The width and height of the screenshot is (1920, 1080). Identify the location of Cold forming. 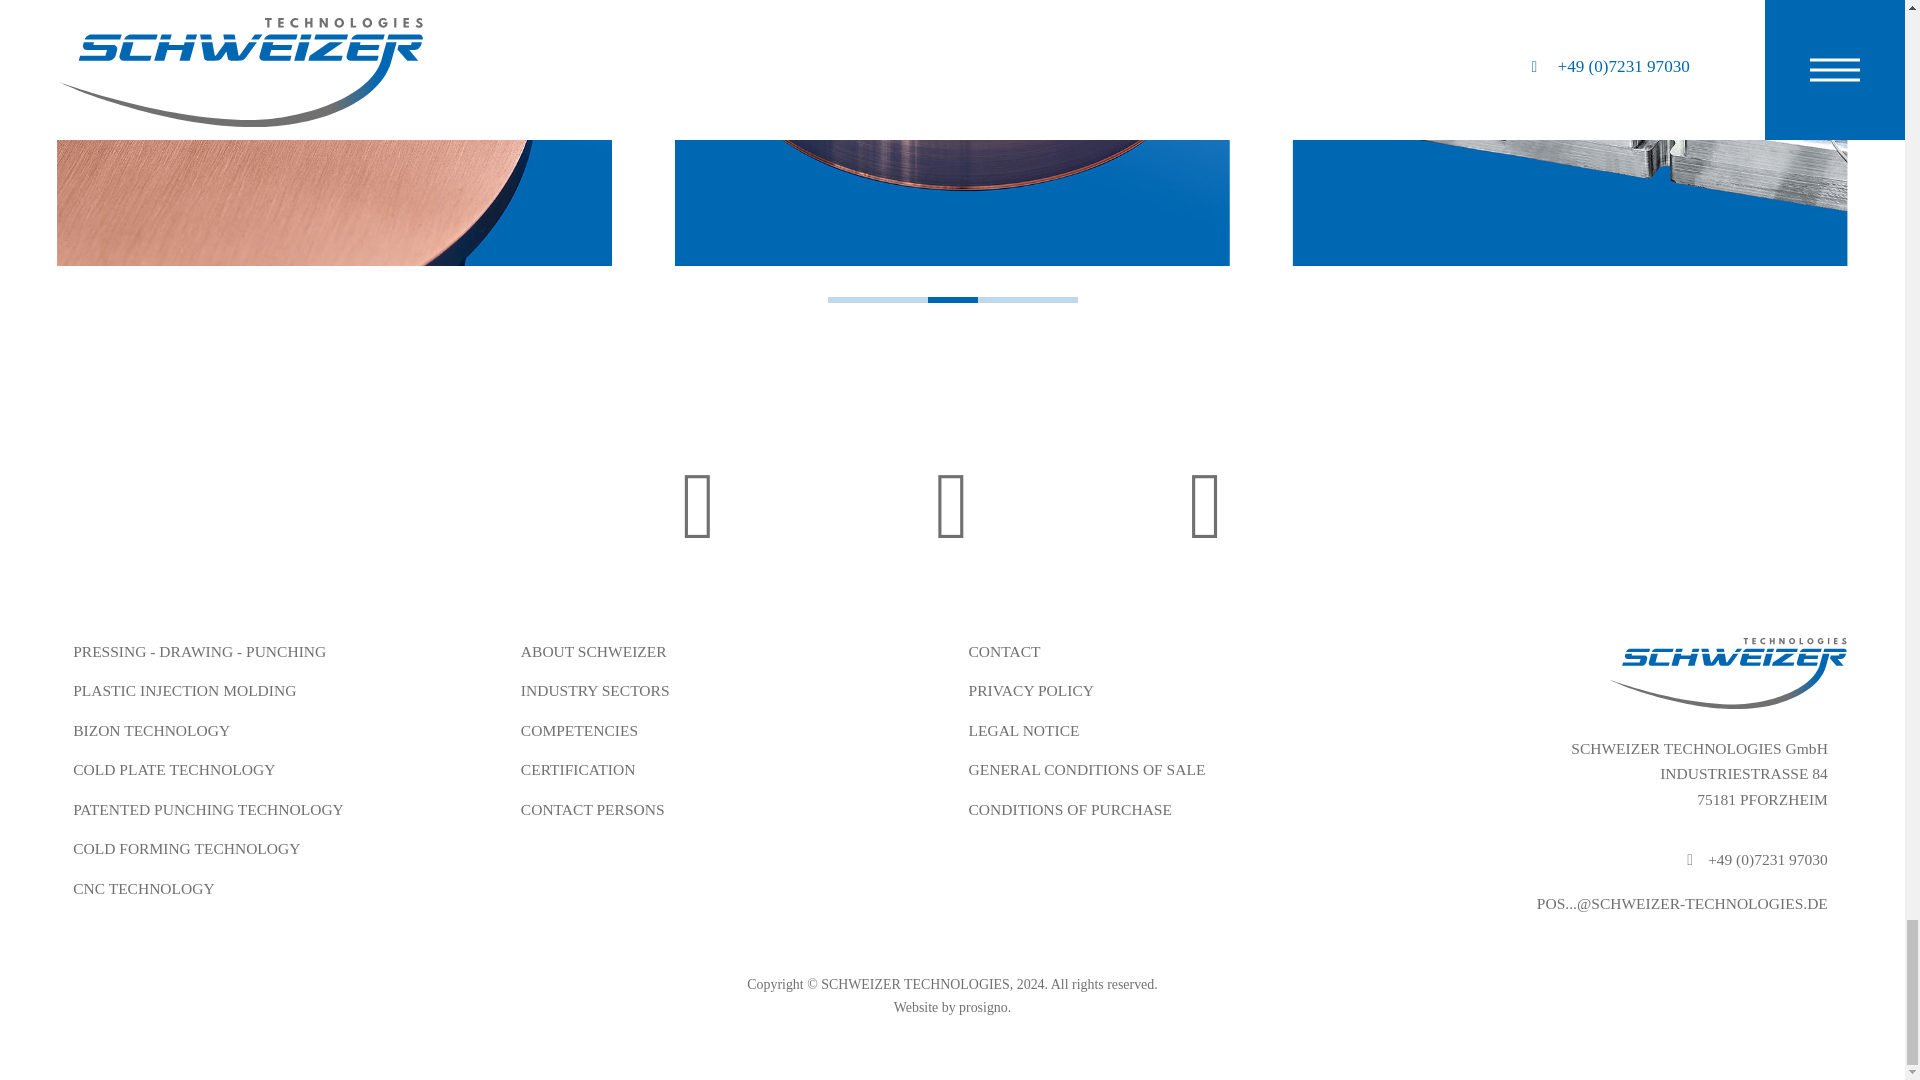
(952, 132).